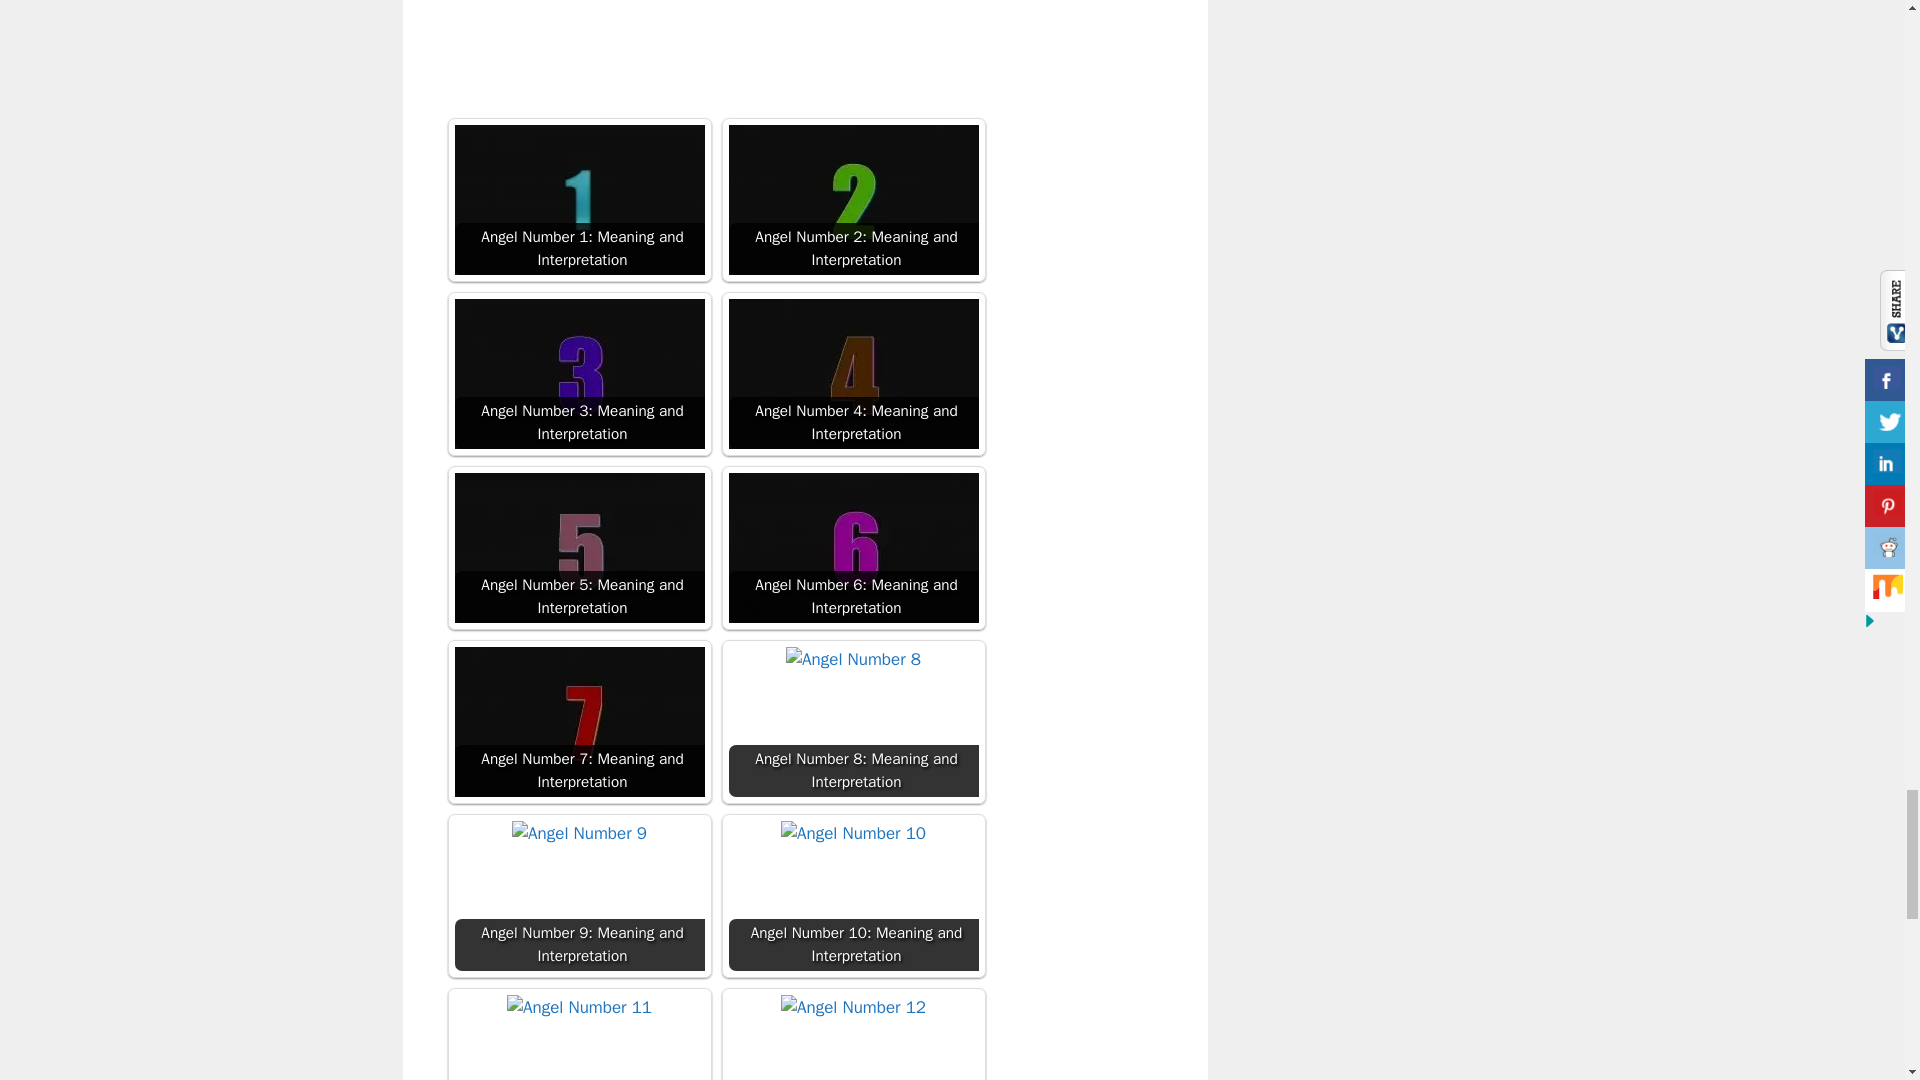  Describe the element at coordinates (578, 548) in the screenshot. I see `Angel Number 5: Meaning and Interpretation` at that location.